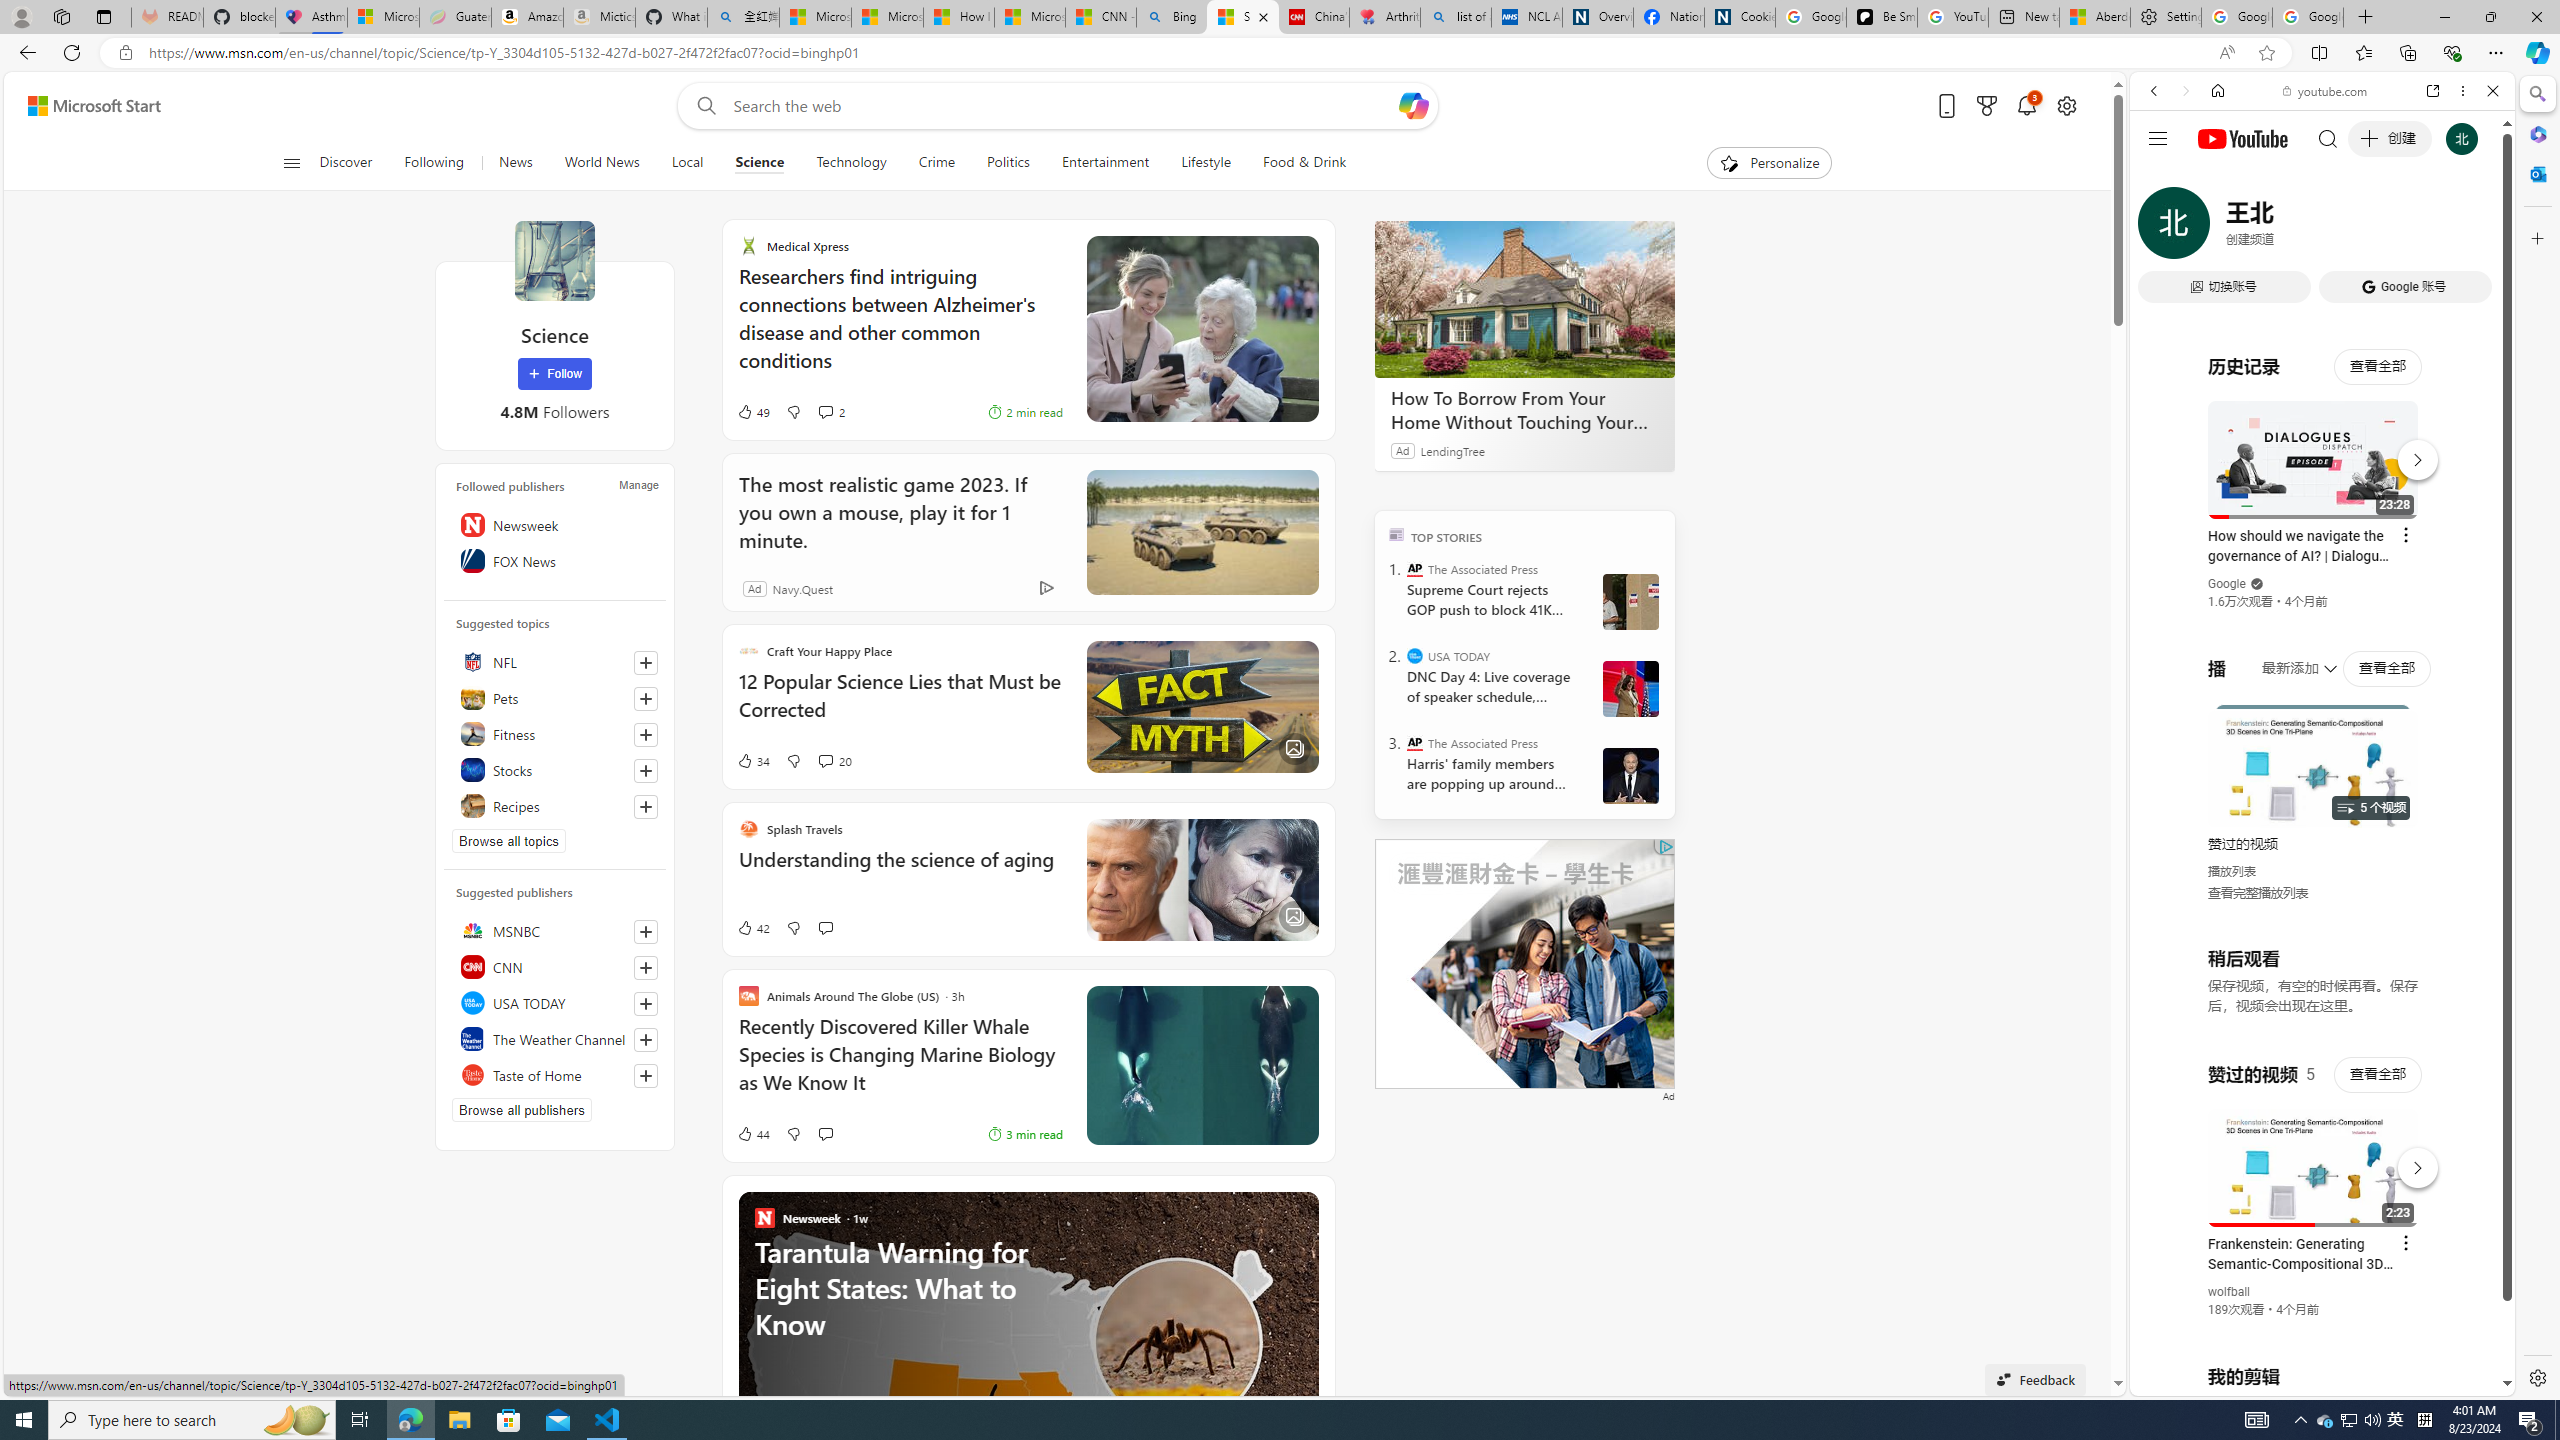  Describe the element at coordinates (2314, 1158) in the screenshot. I see `#you` at that location.